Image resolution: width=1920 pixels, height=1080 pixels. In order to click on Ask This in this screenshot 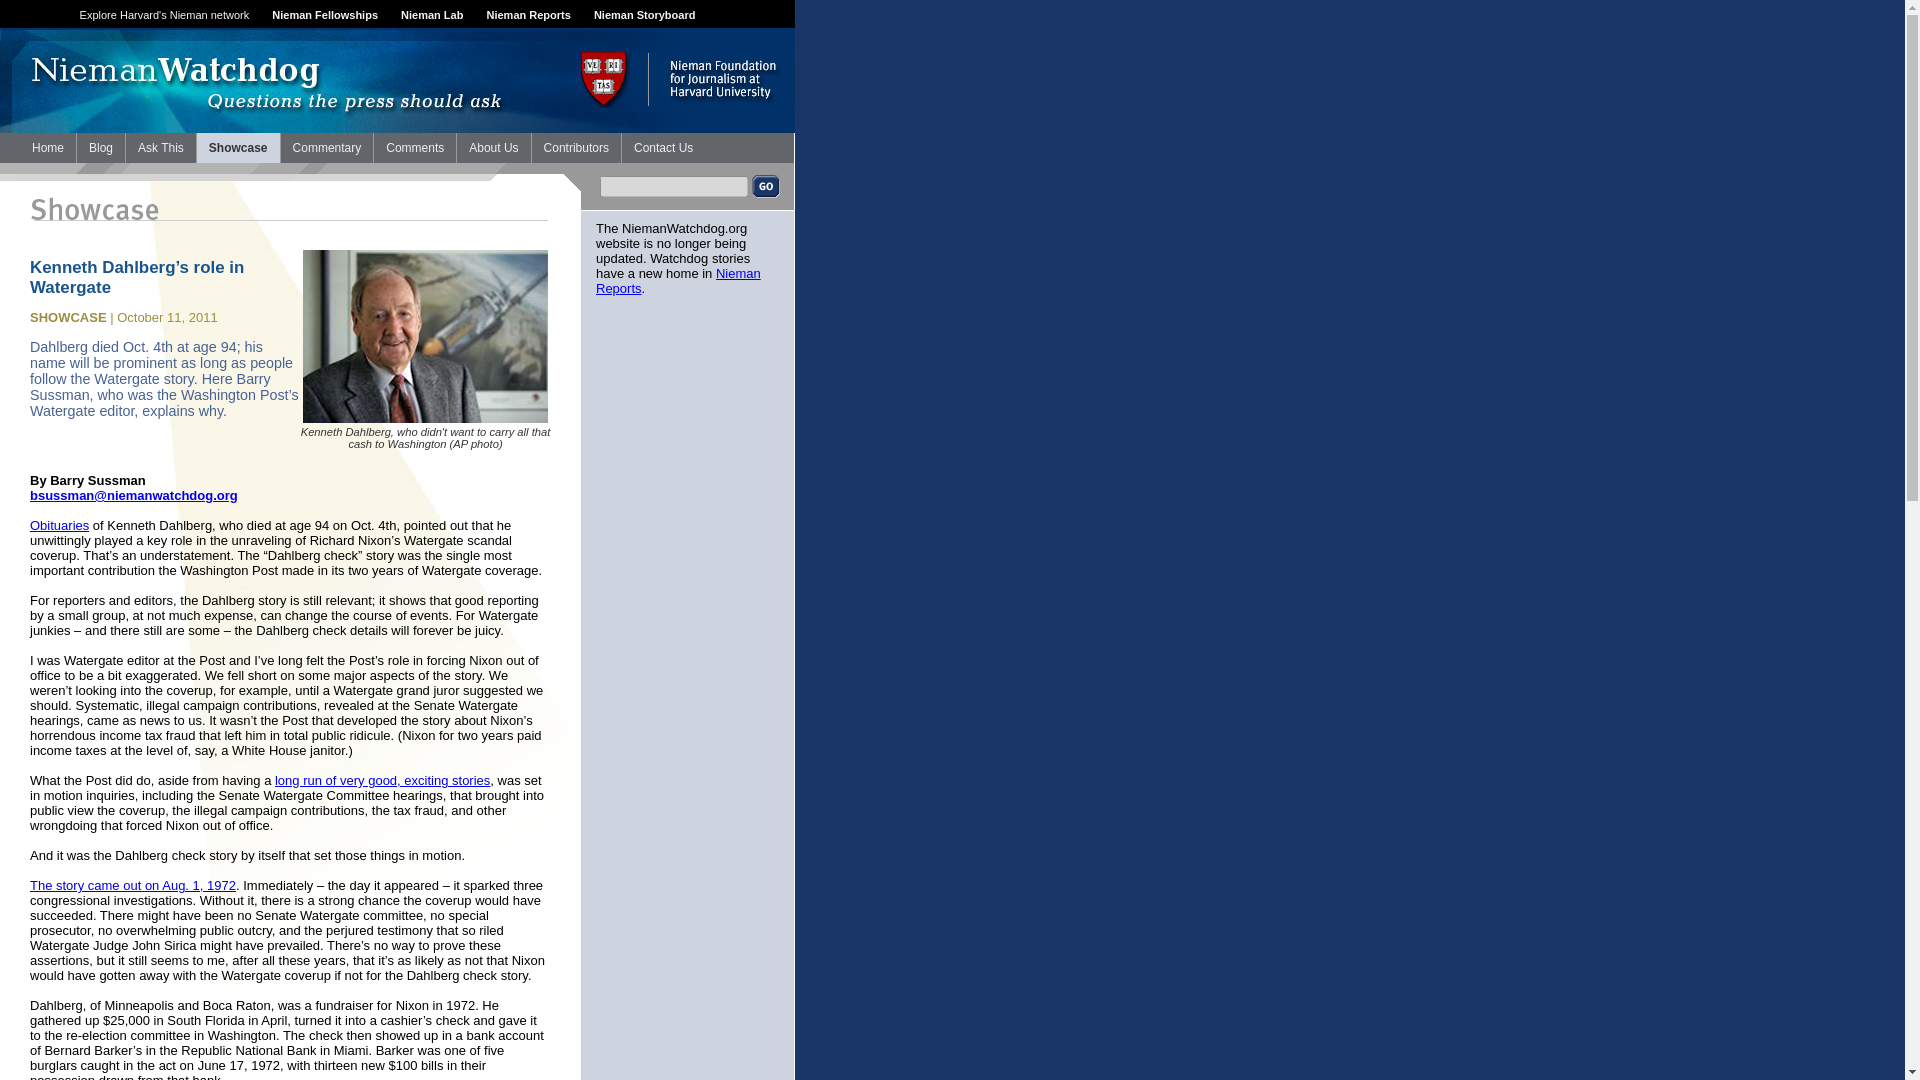, I will do `click(160, 148)`.